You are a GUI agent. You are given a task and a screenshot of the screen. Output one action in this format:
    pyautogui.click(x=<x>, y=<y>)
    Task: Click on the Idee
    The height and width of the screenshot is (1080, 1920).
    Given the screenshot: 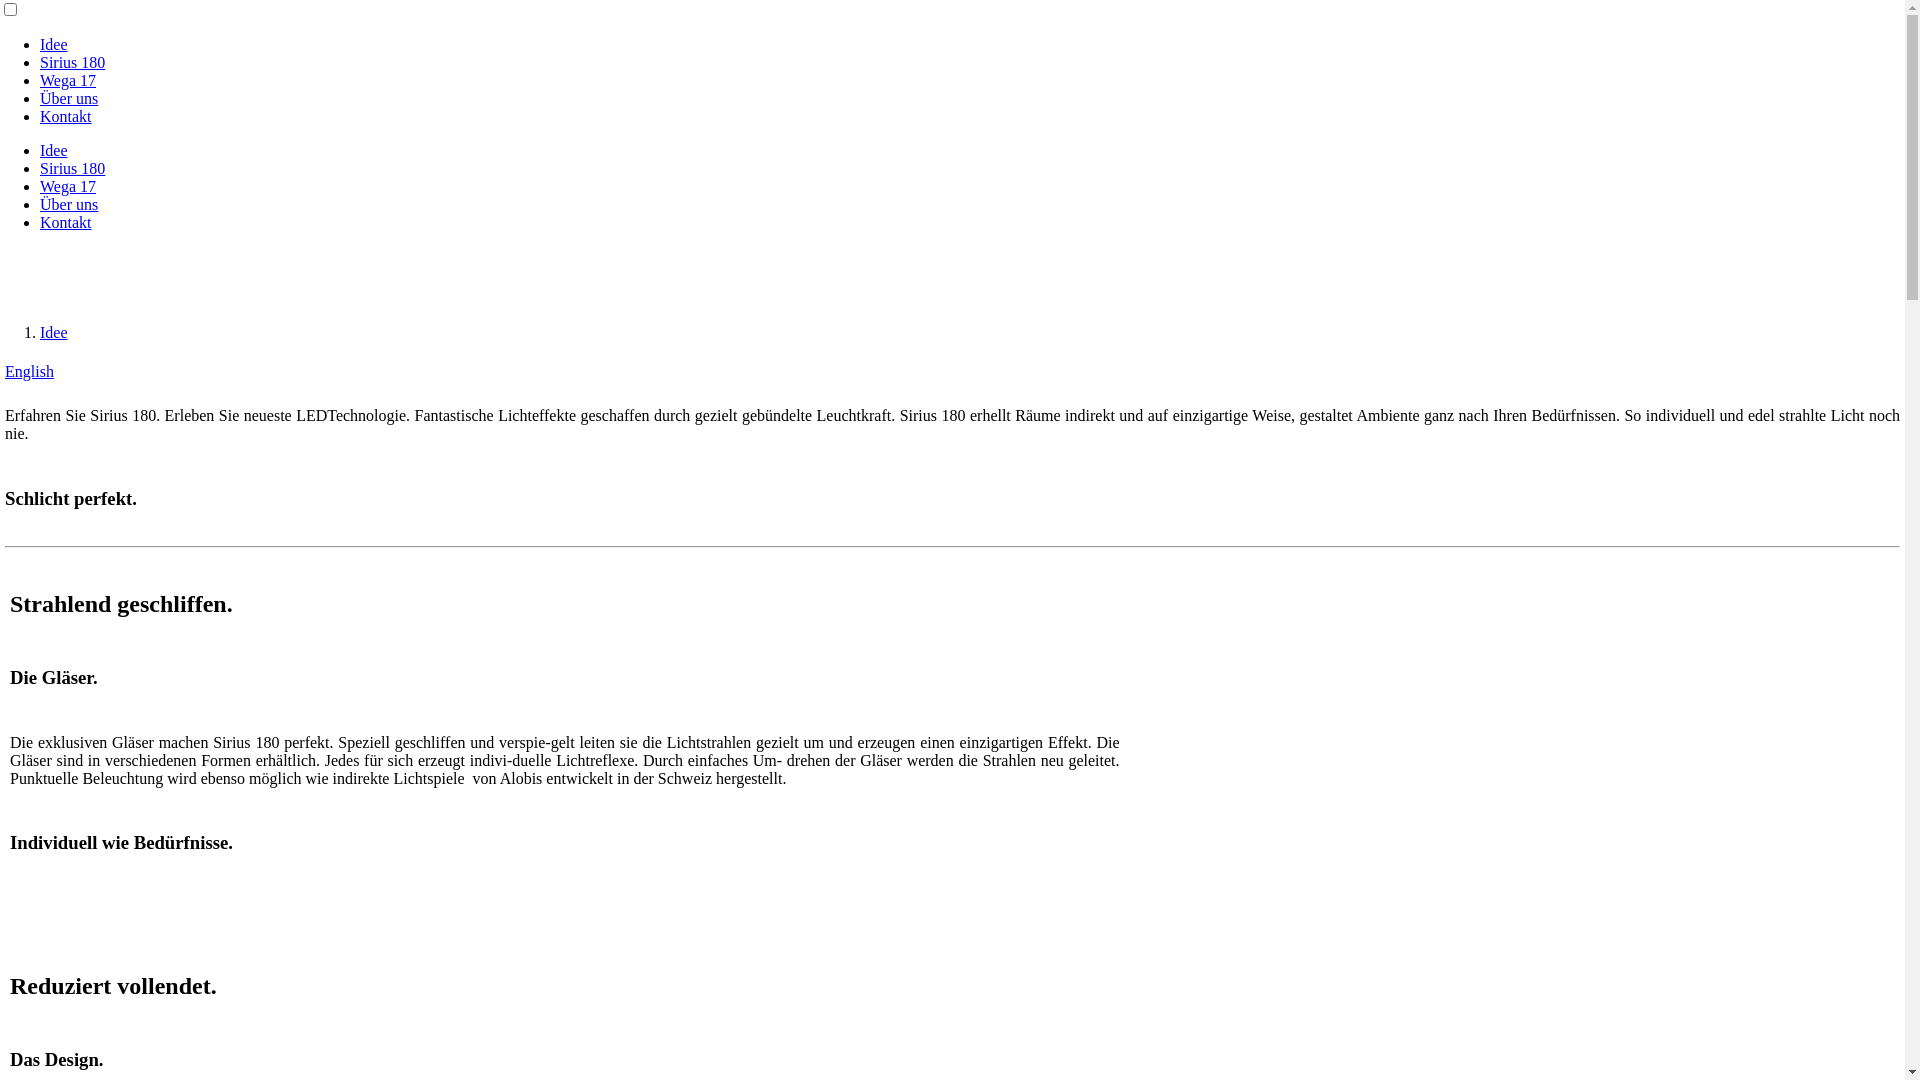 What is the action you would take?
    pyautogui.click(x=54, y=44)
    